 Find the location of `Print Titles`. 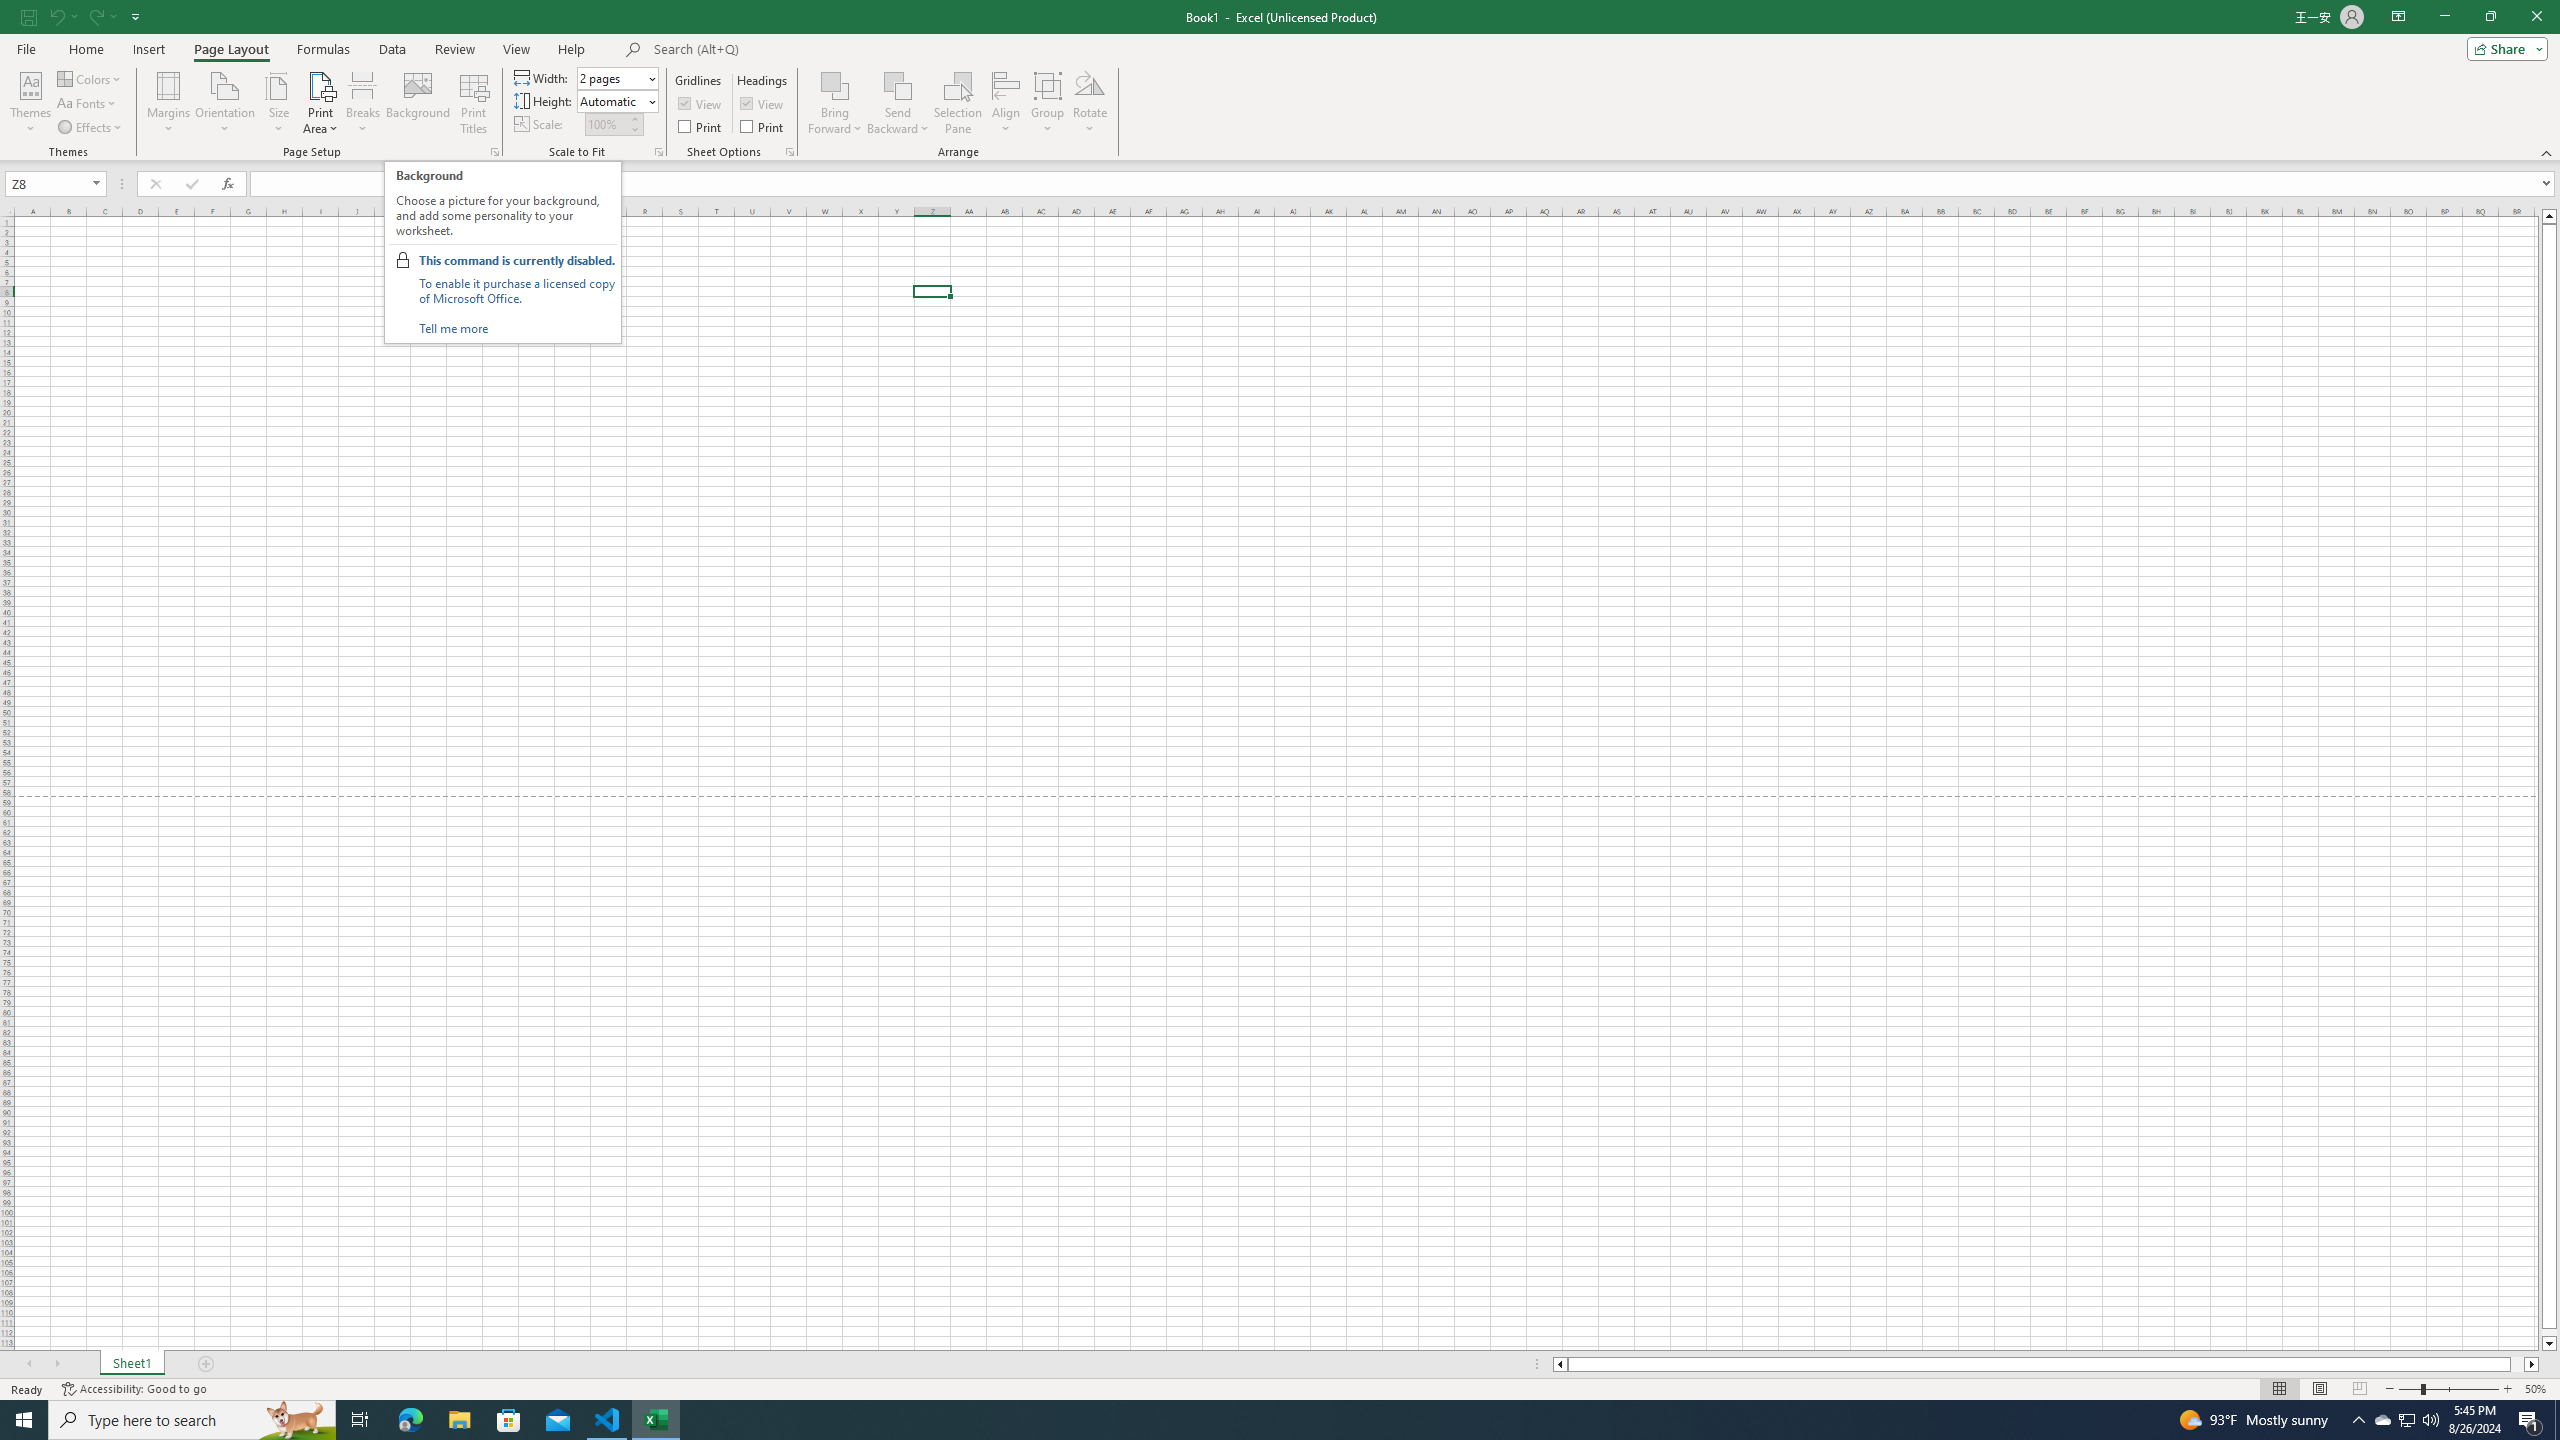

Print Titles is located at coordinates (474, 103).